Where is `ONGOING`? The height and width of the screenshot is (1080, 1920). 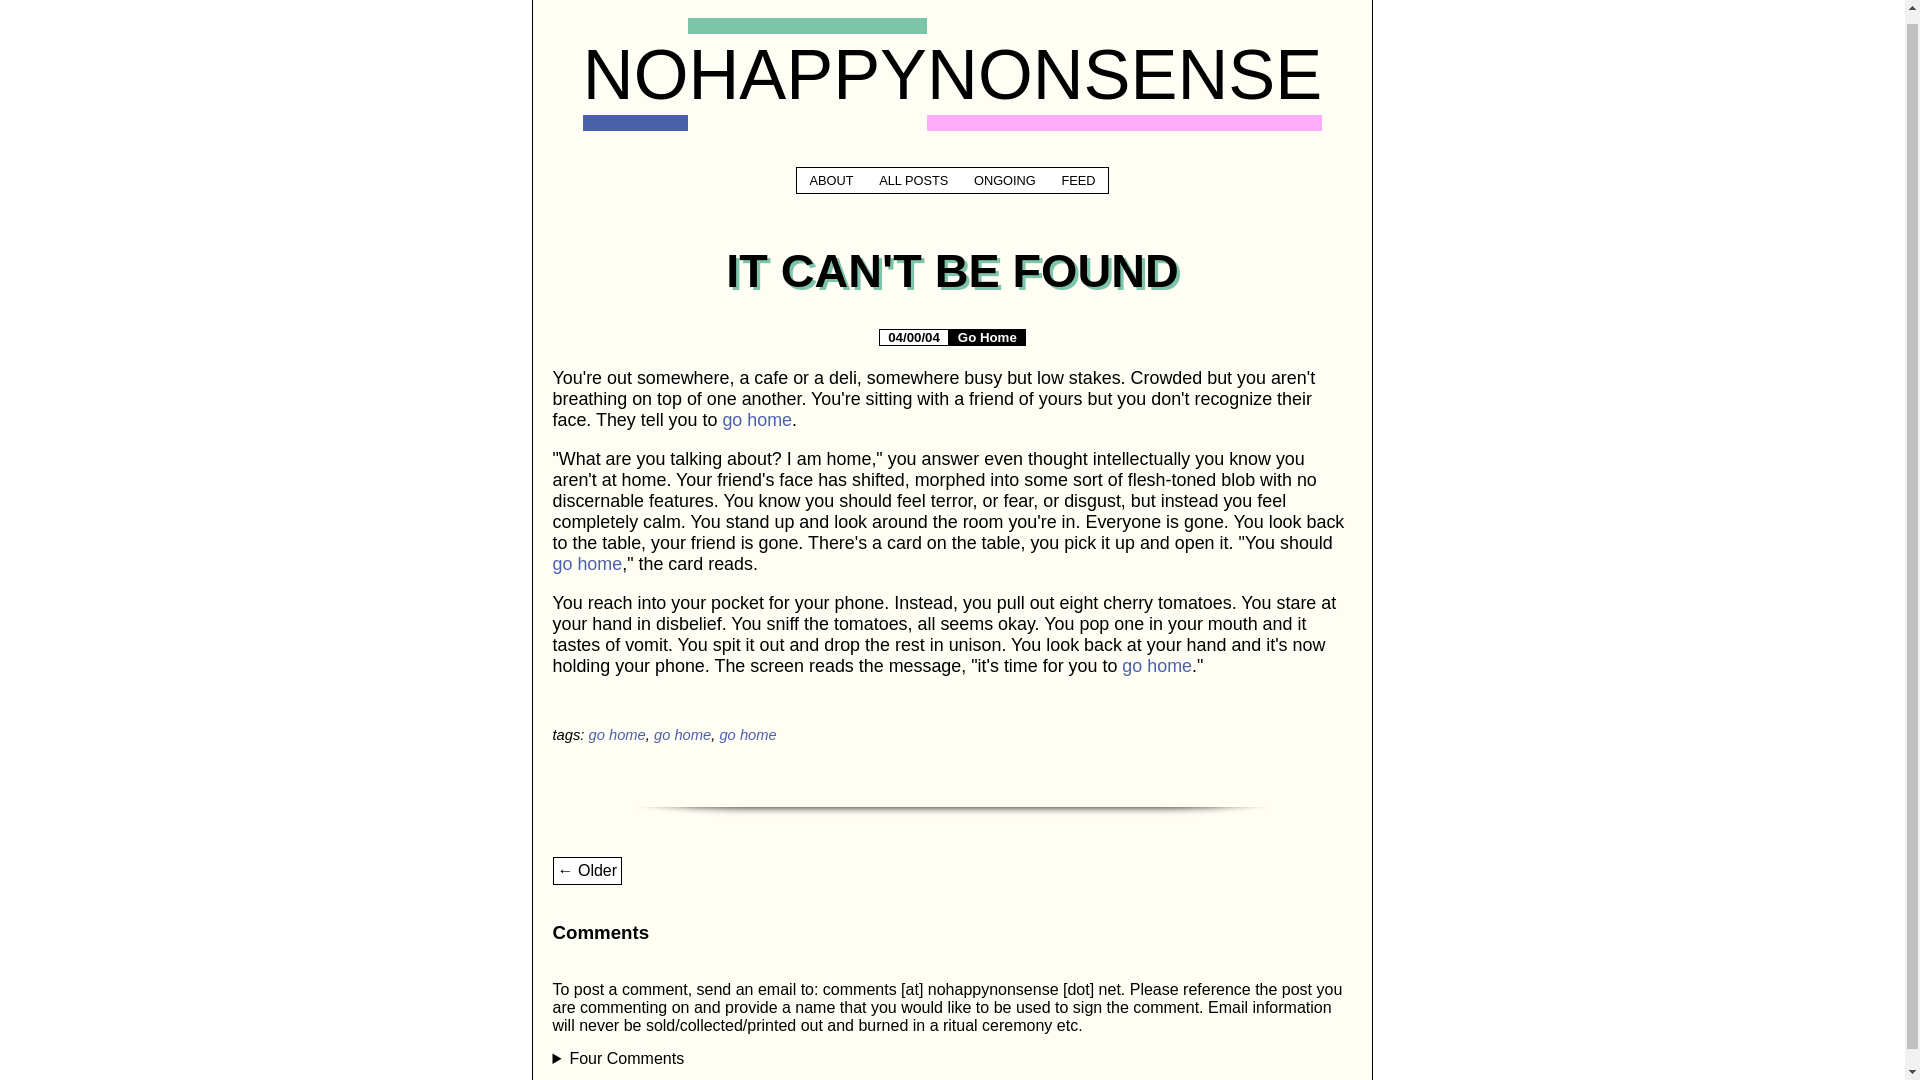 ONGOING is located at coordinates (1004, 180).